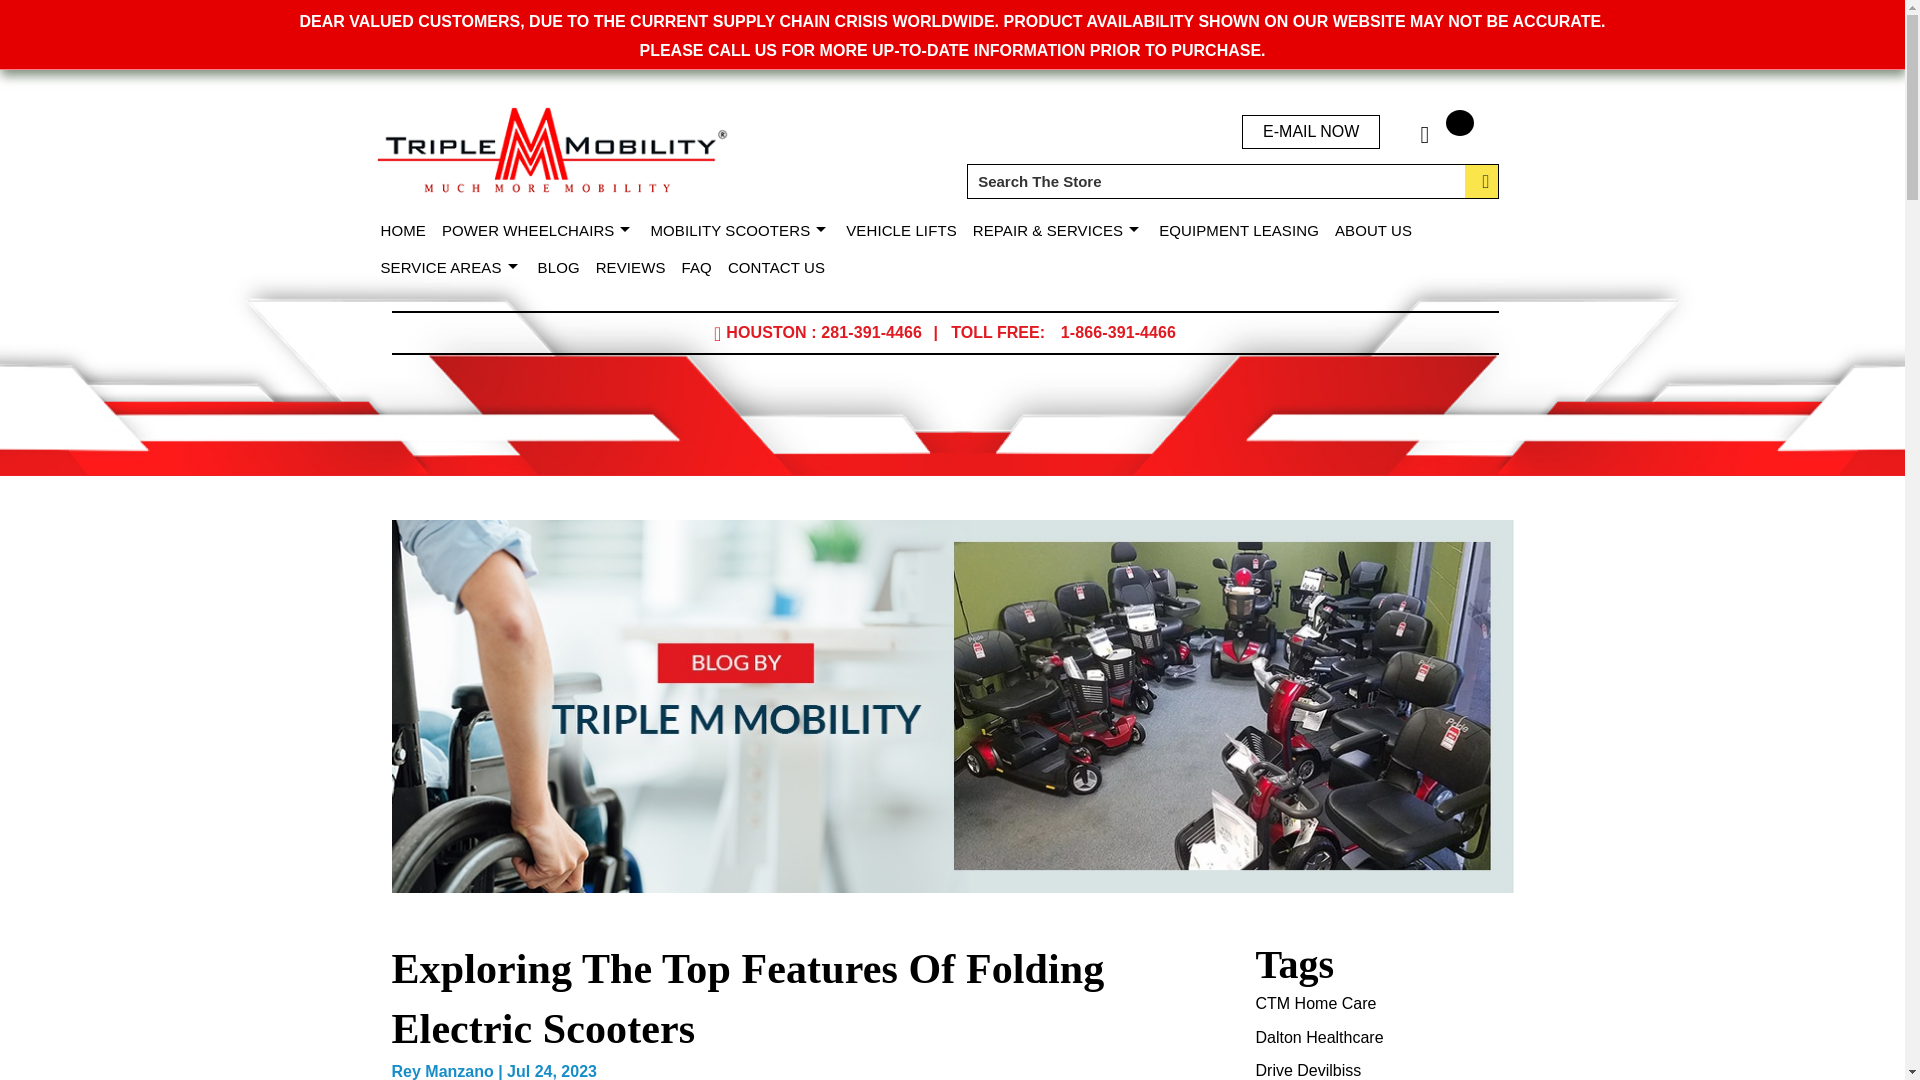 The image size is (1920, 1080). I want to click on ABOUT US, so click(1377, 230).